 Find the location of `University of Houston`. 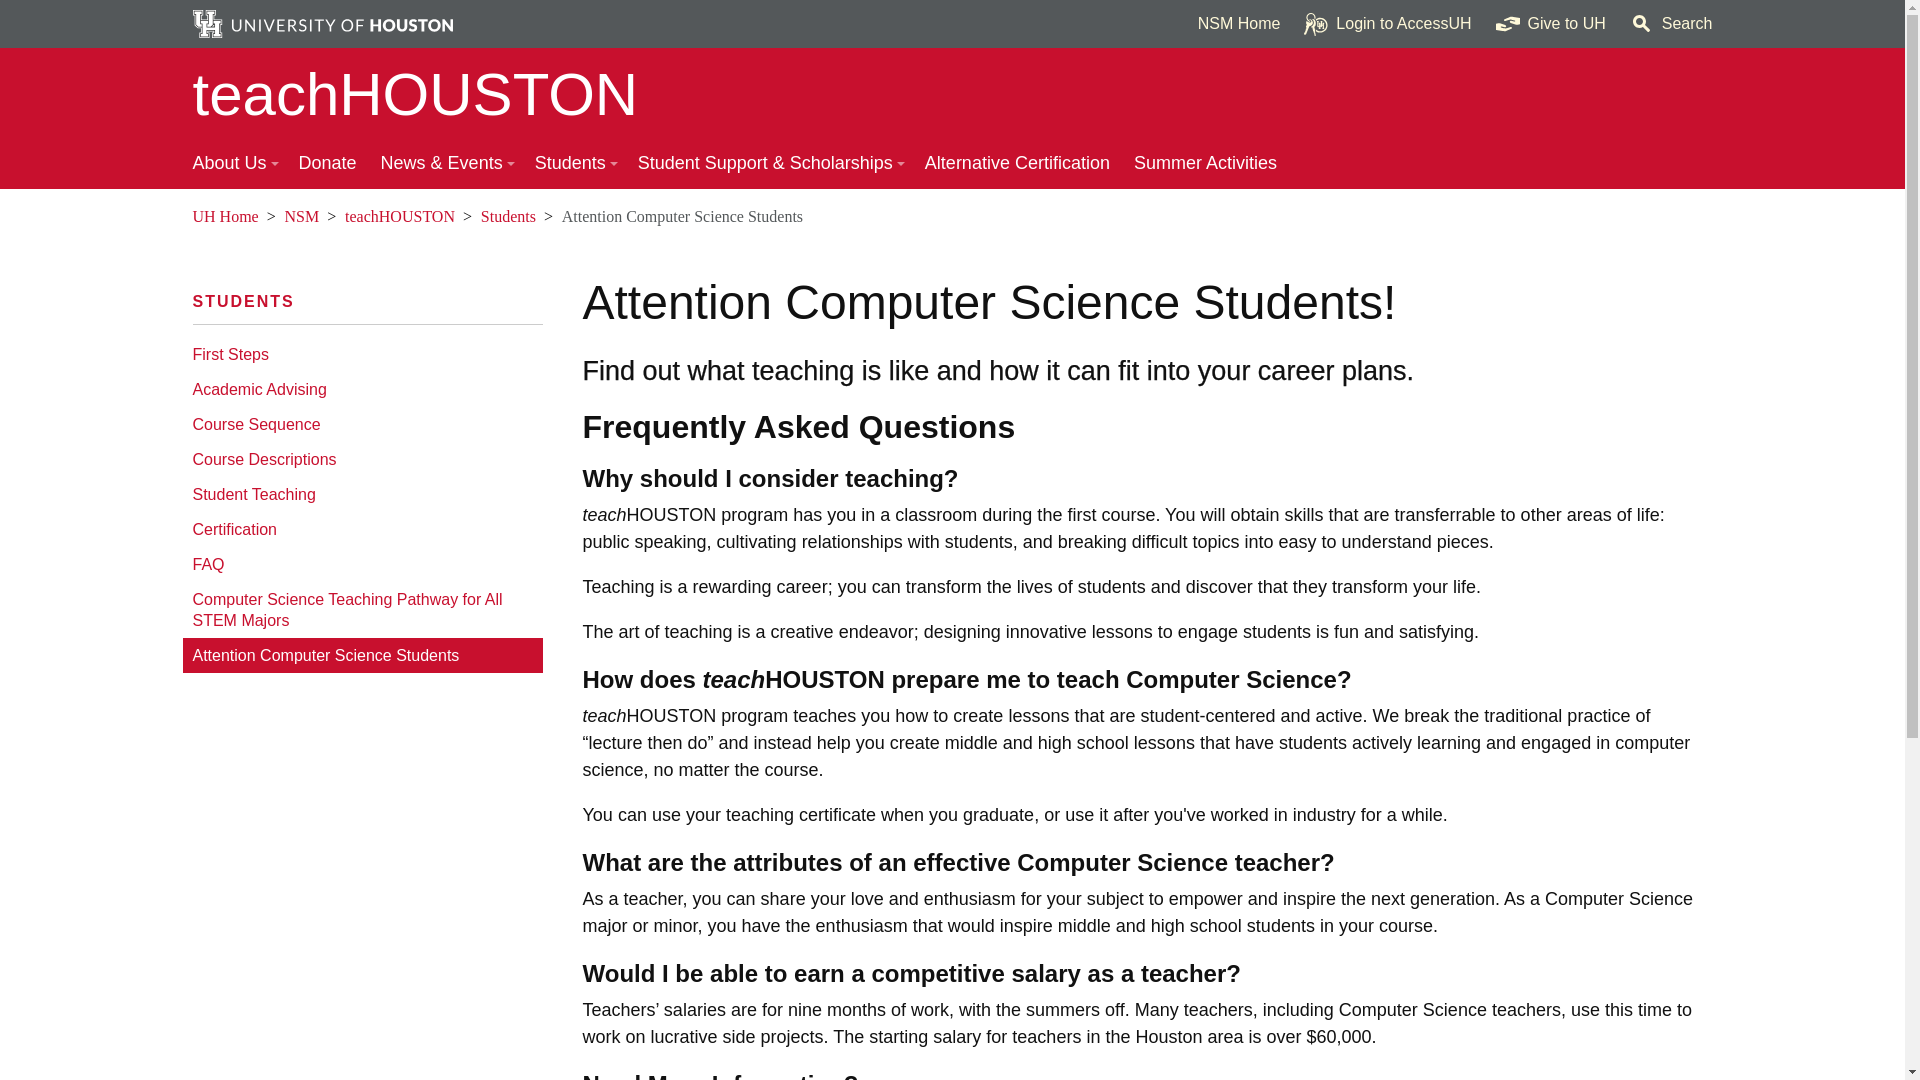

University of Houston is located at coordinates (1594, 24).